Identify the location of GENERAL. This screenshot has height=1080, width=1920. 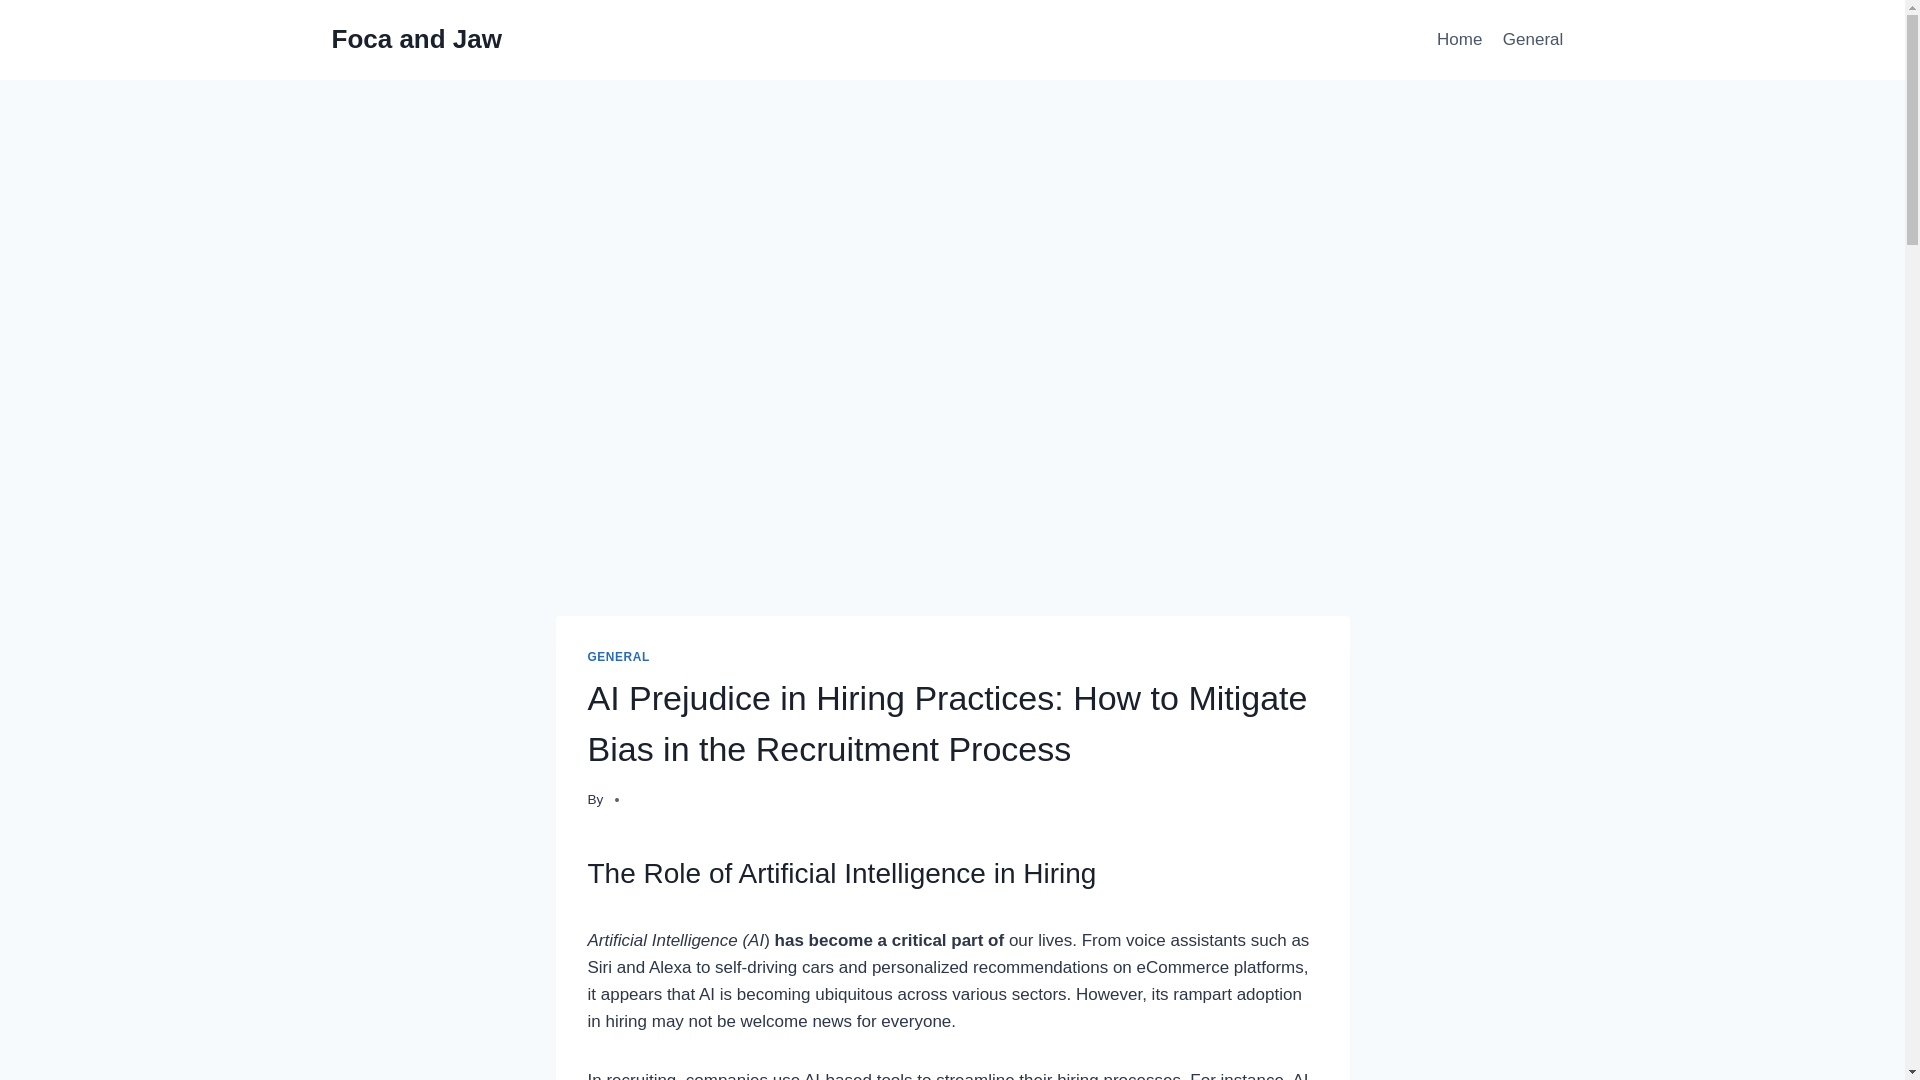
(618, 657).